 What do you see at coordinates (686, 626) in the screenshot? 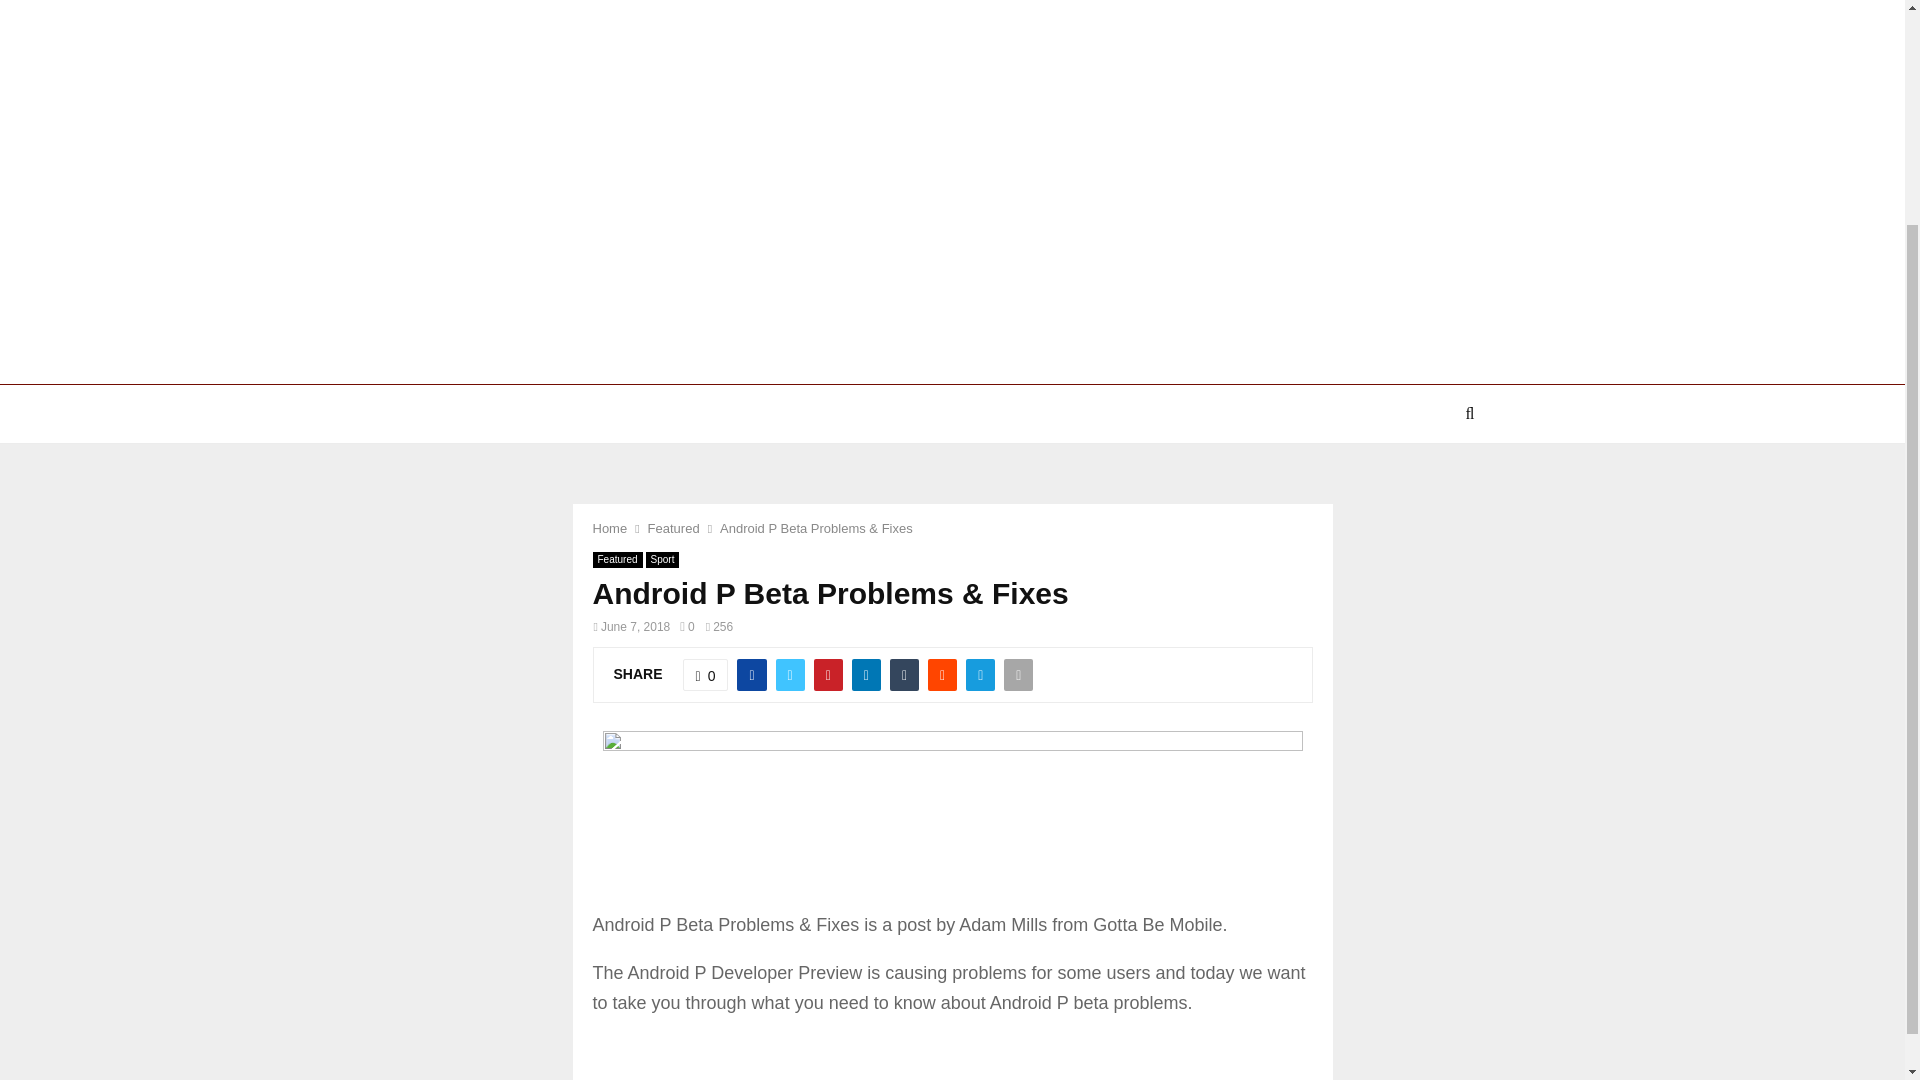
I see `0` at bounding box center [686, 626].